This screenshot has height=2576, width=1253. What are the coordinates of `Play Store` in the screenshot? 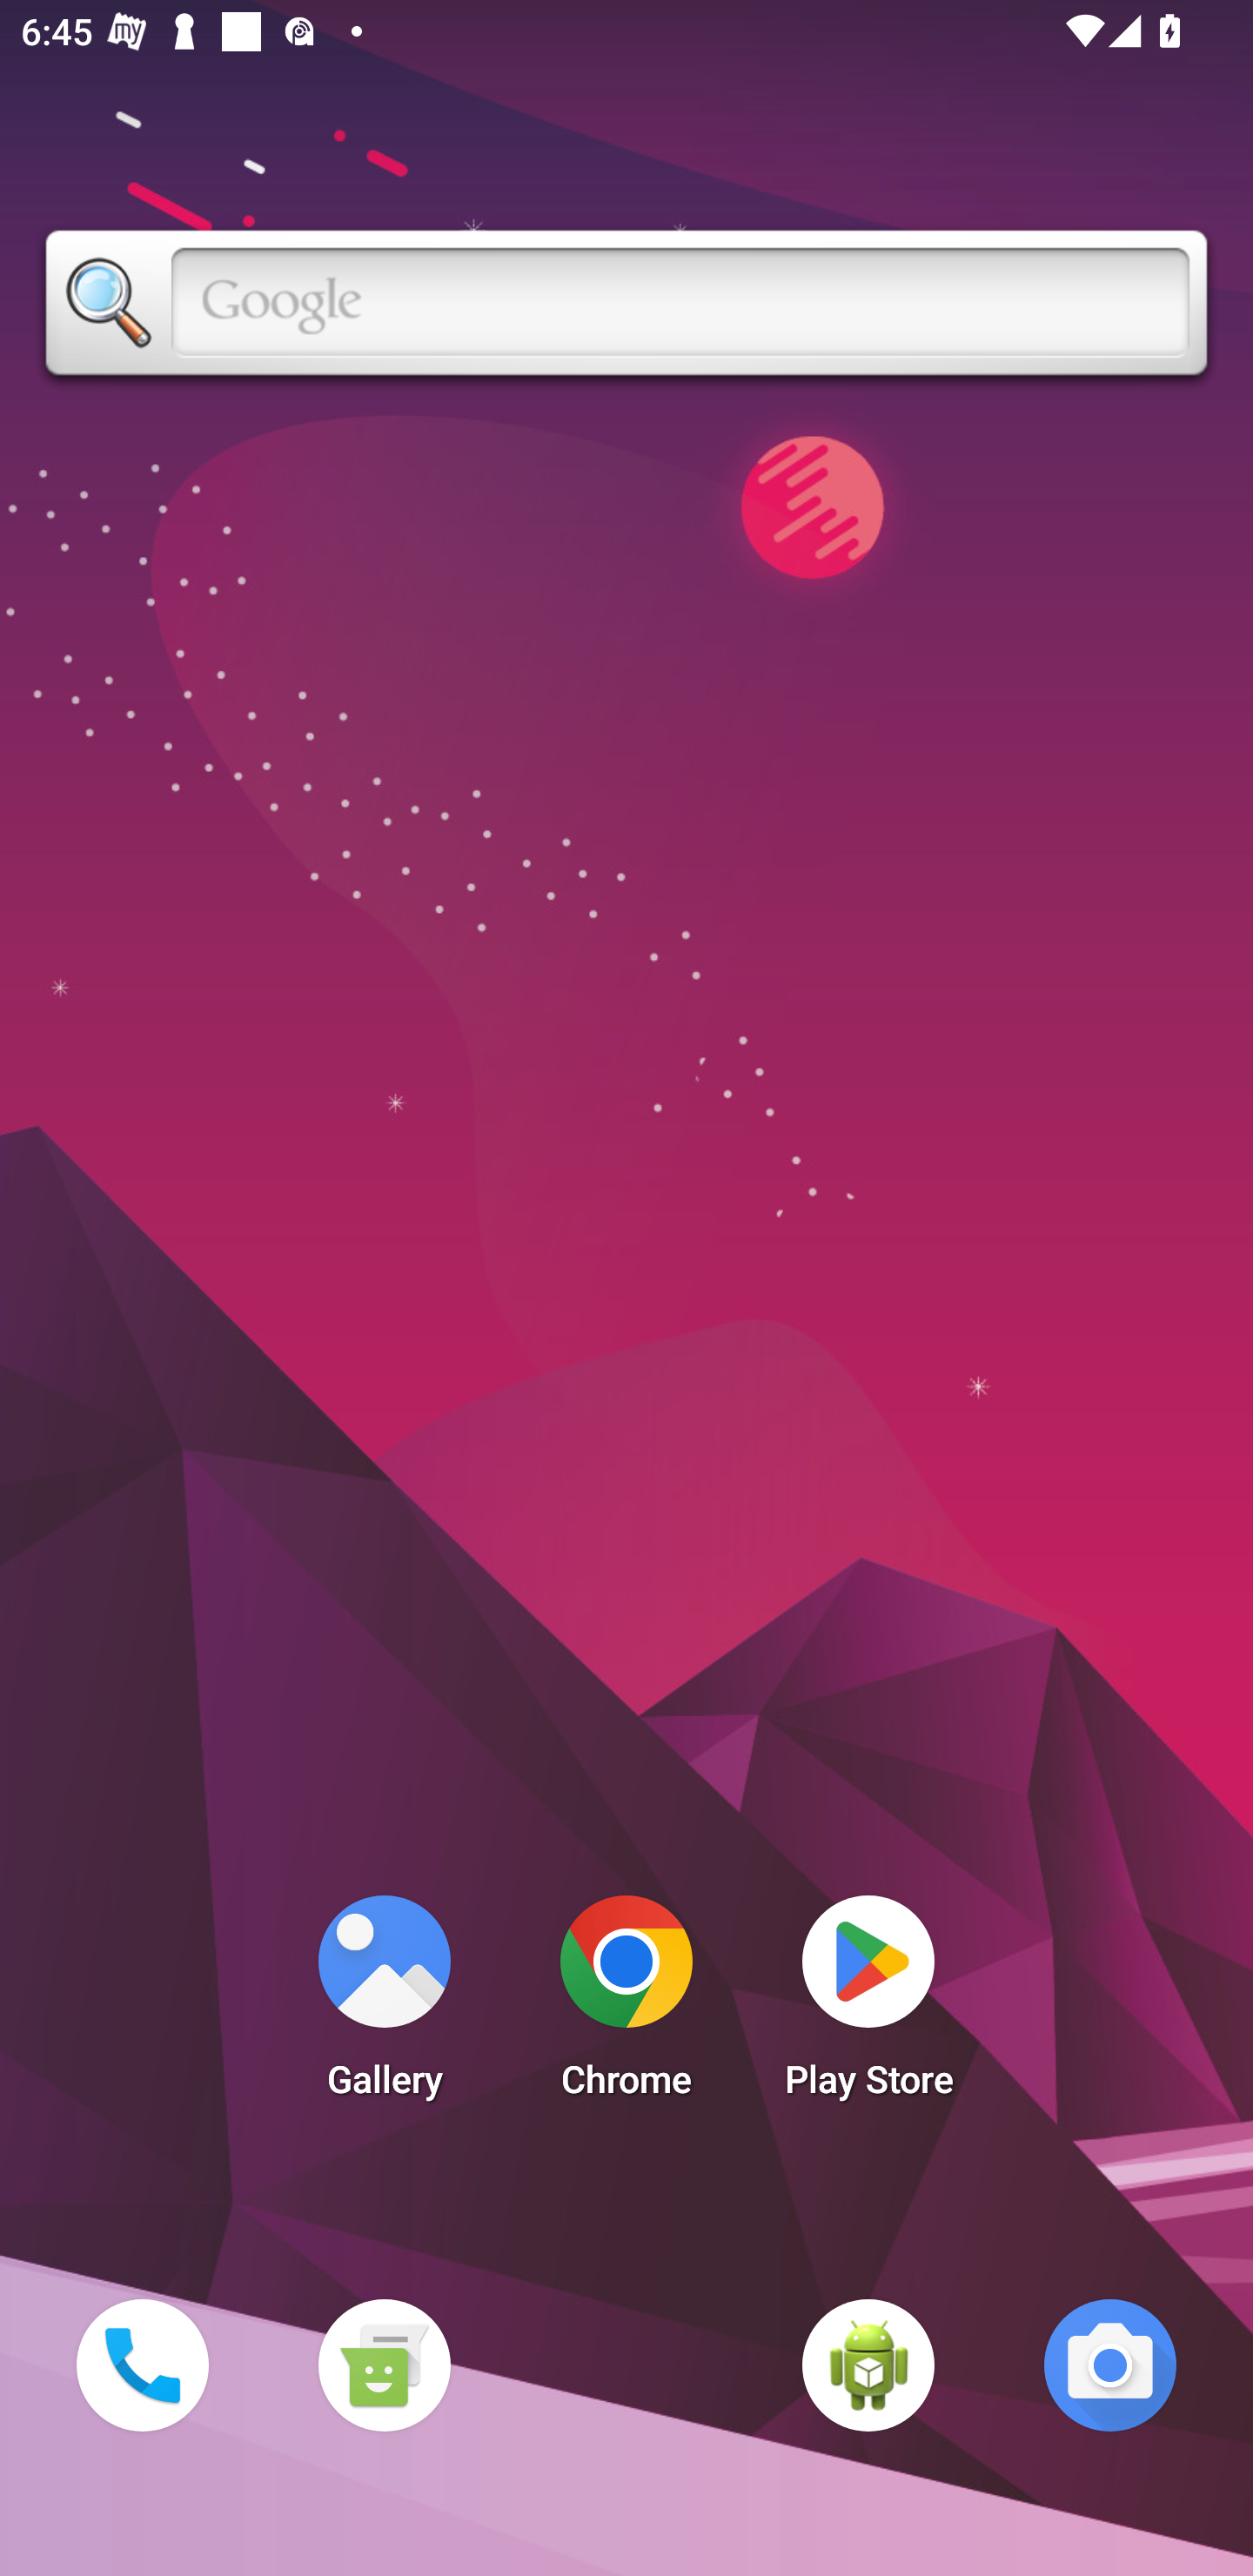 It's located at (868, 2005).